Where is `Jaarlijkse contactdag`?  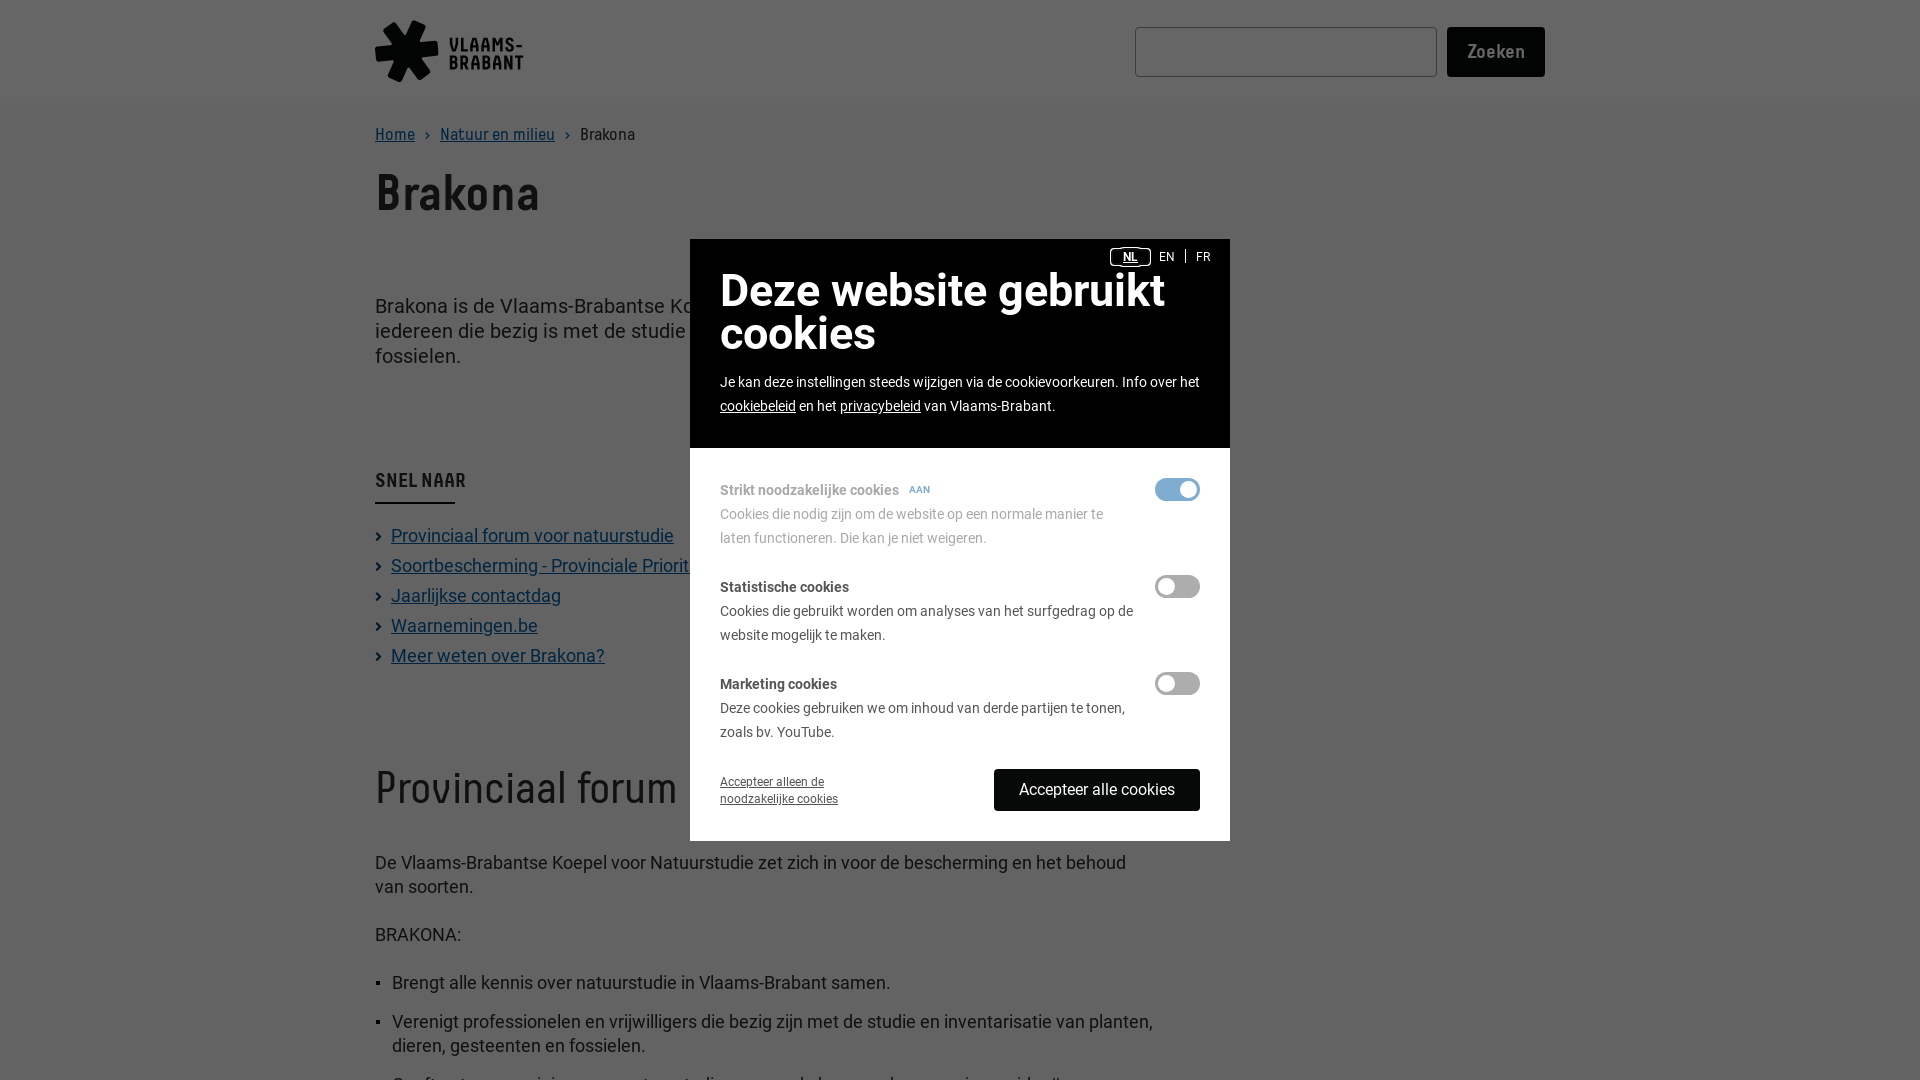
Jaarlijkse contactdag is located at coordinates (476, 596).